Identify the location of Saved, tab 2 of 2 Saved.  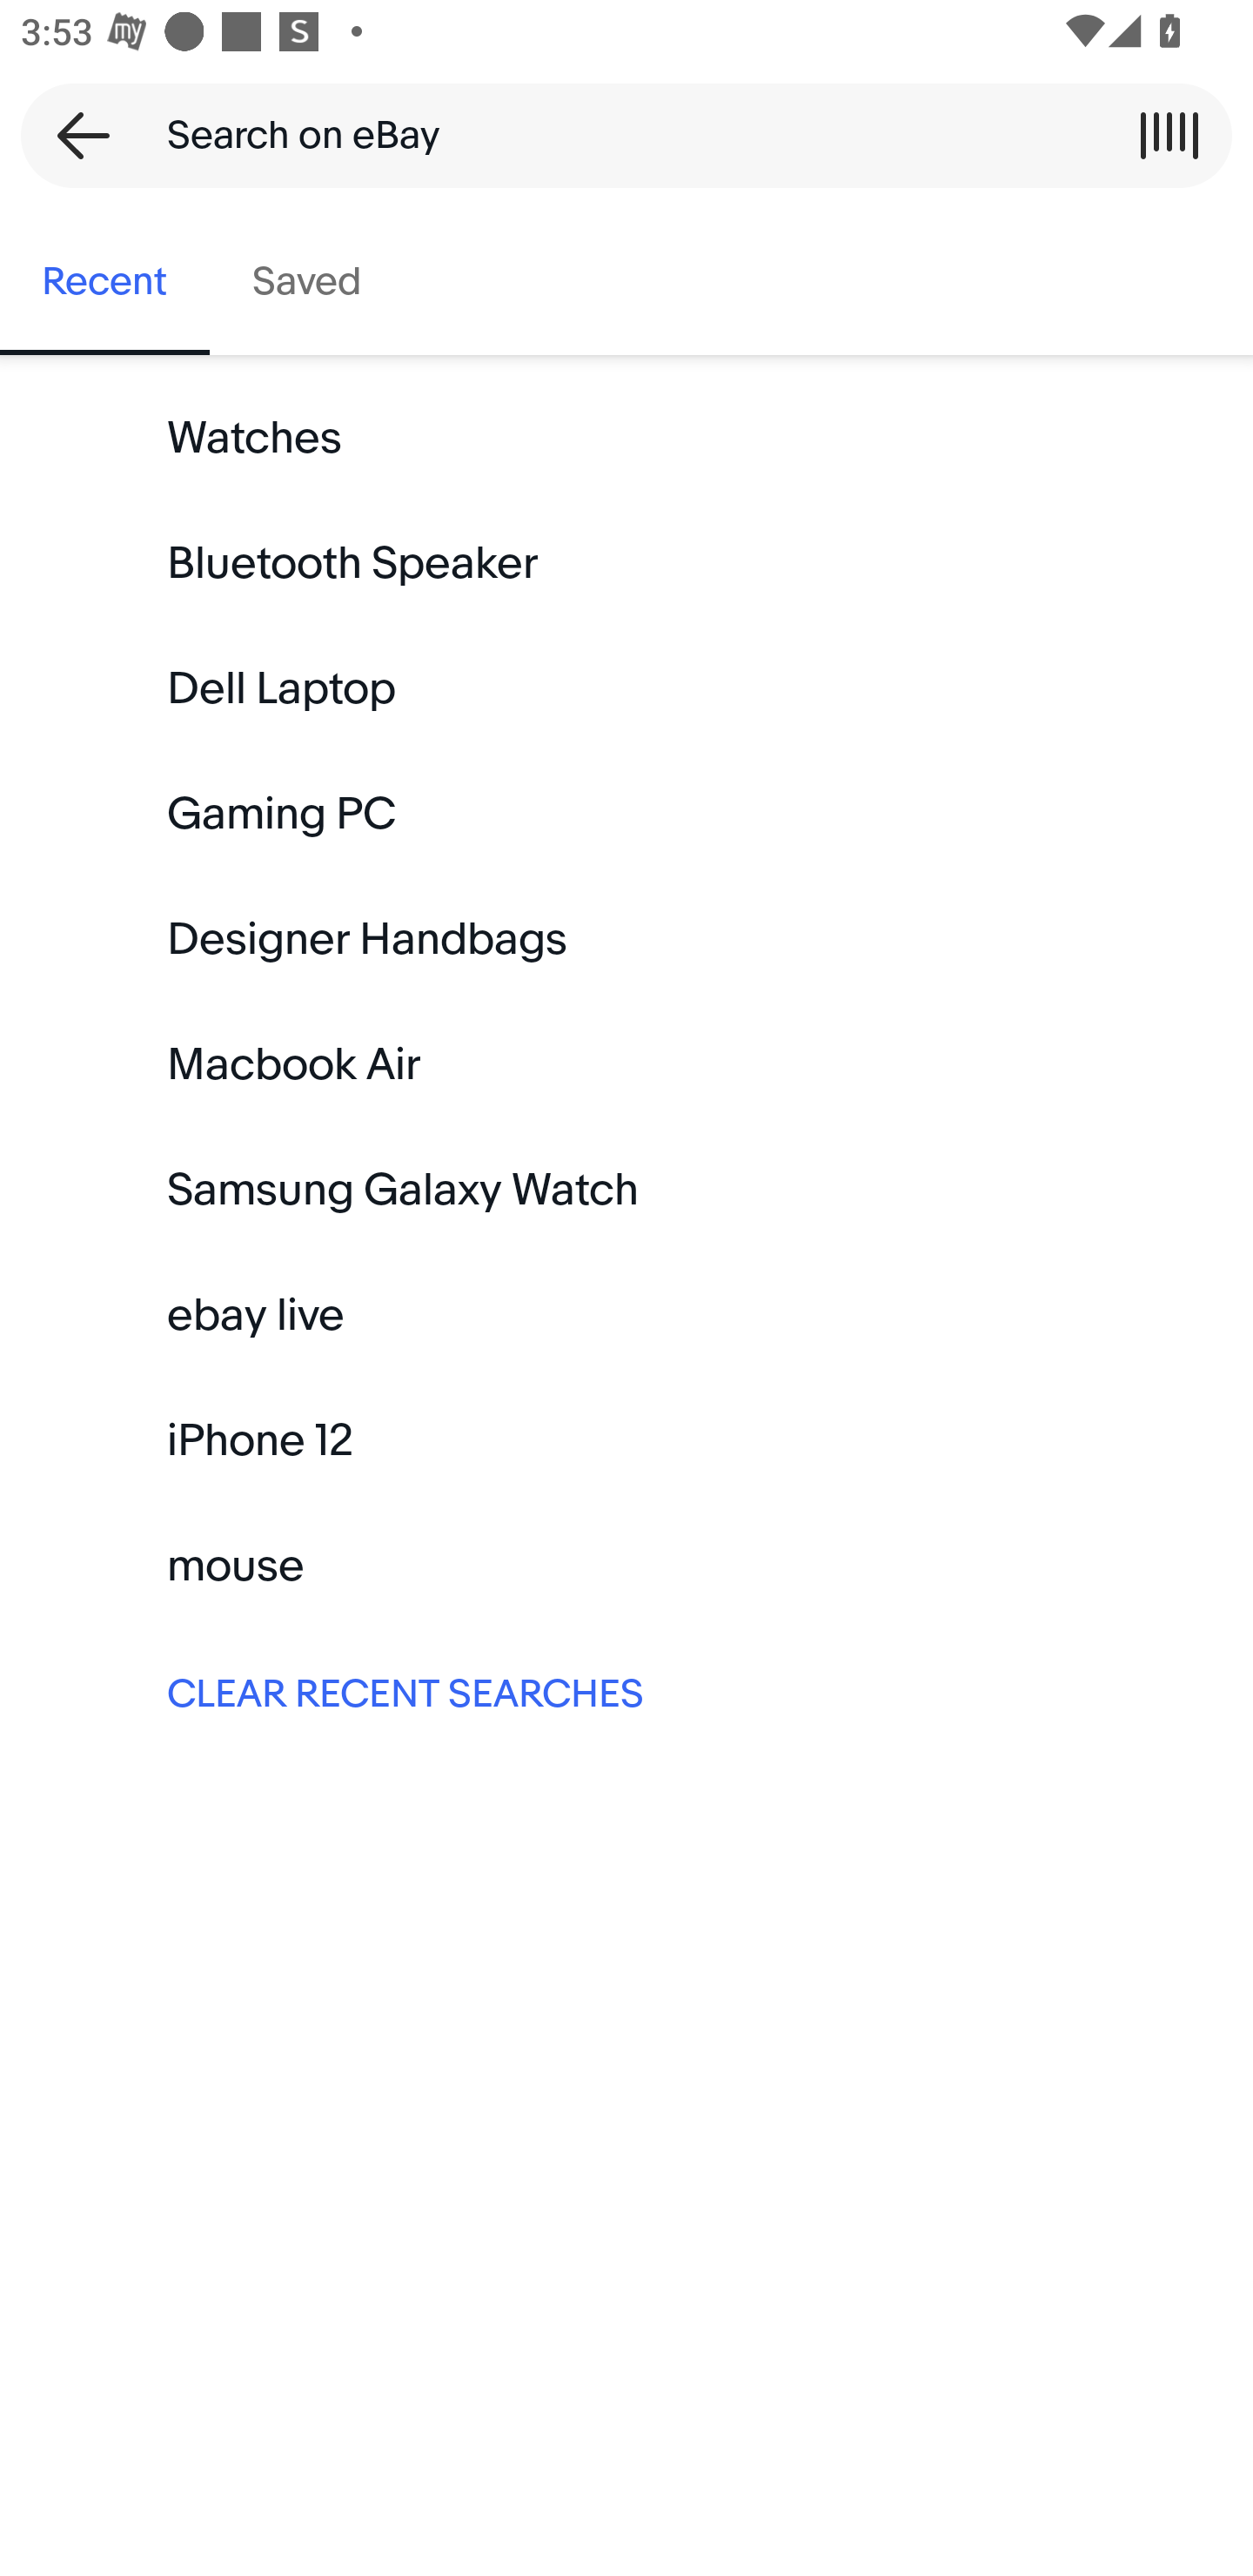
(306, 282).